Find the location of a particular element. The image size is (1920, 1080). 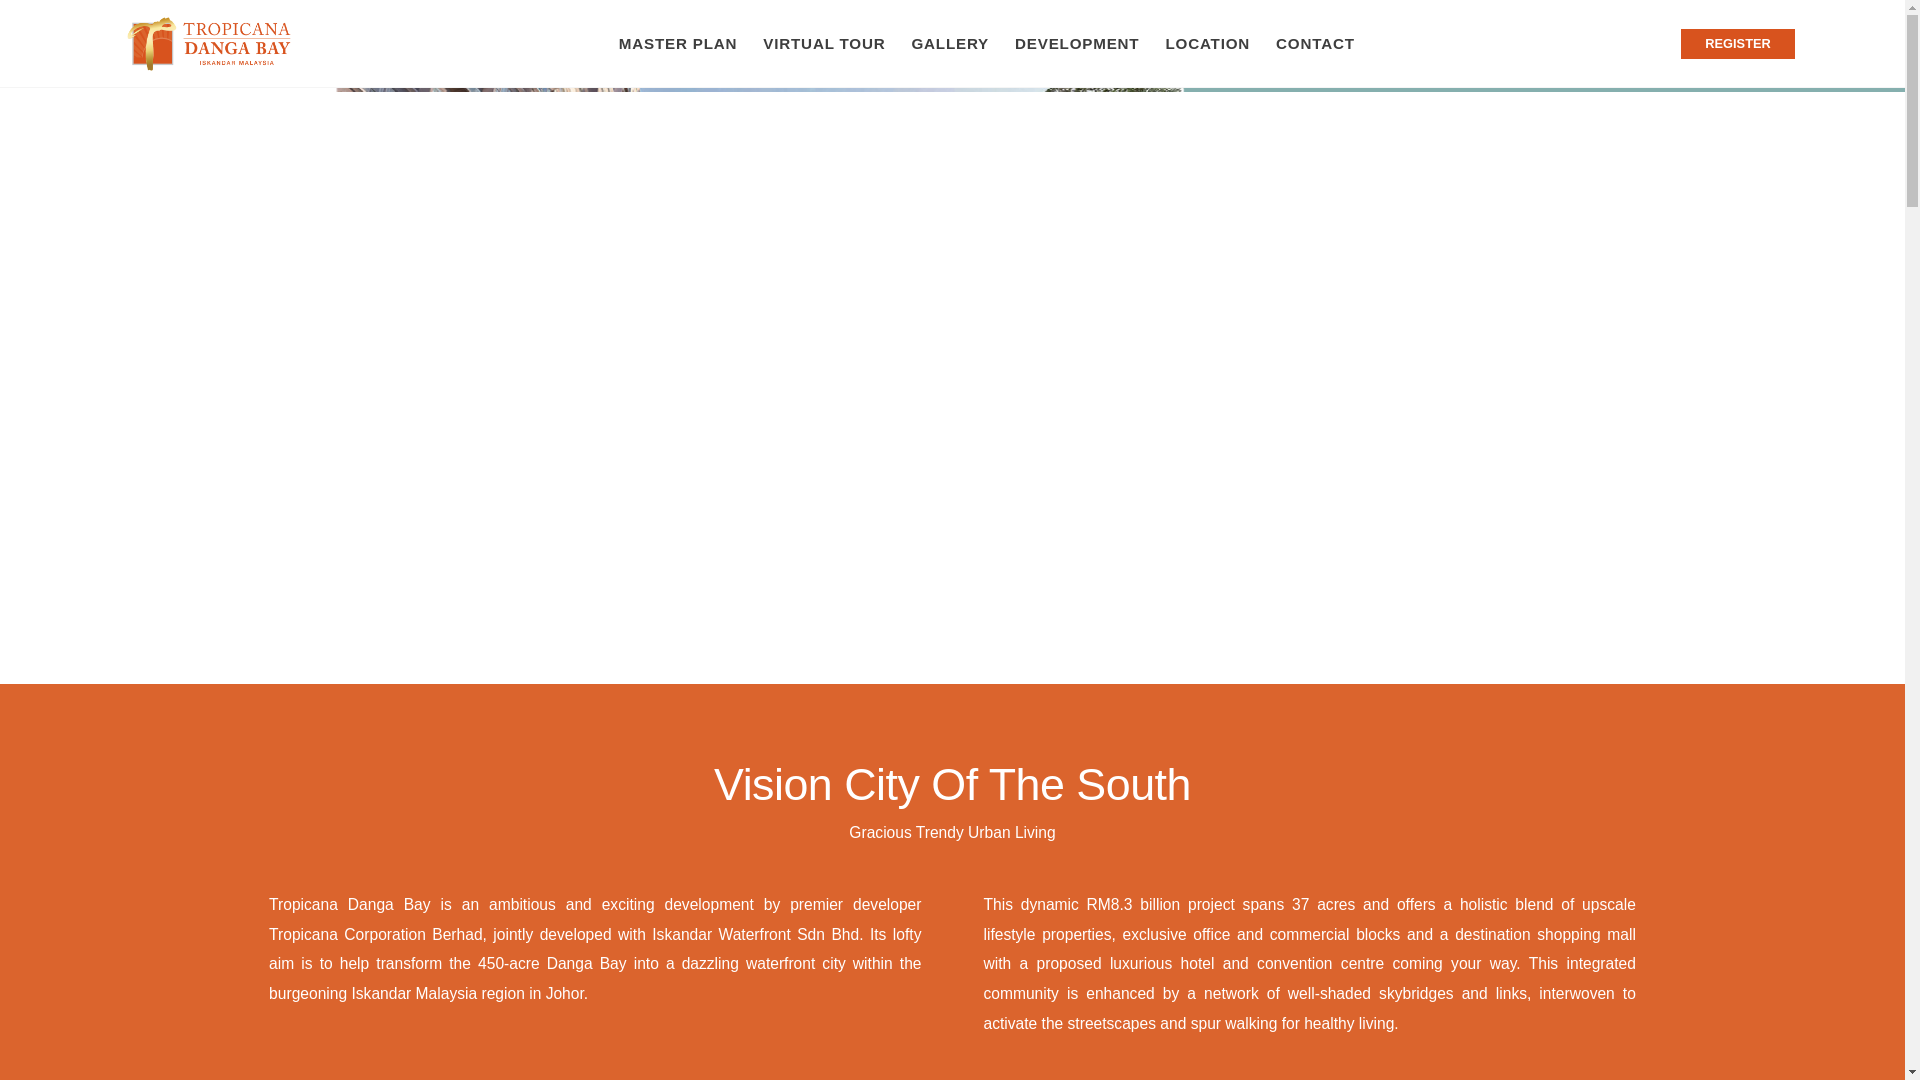

VIRTUAL TOUR is located at coordinates (823, 44).